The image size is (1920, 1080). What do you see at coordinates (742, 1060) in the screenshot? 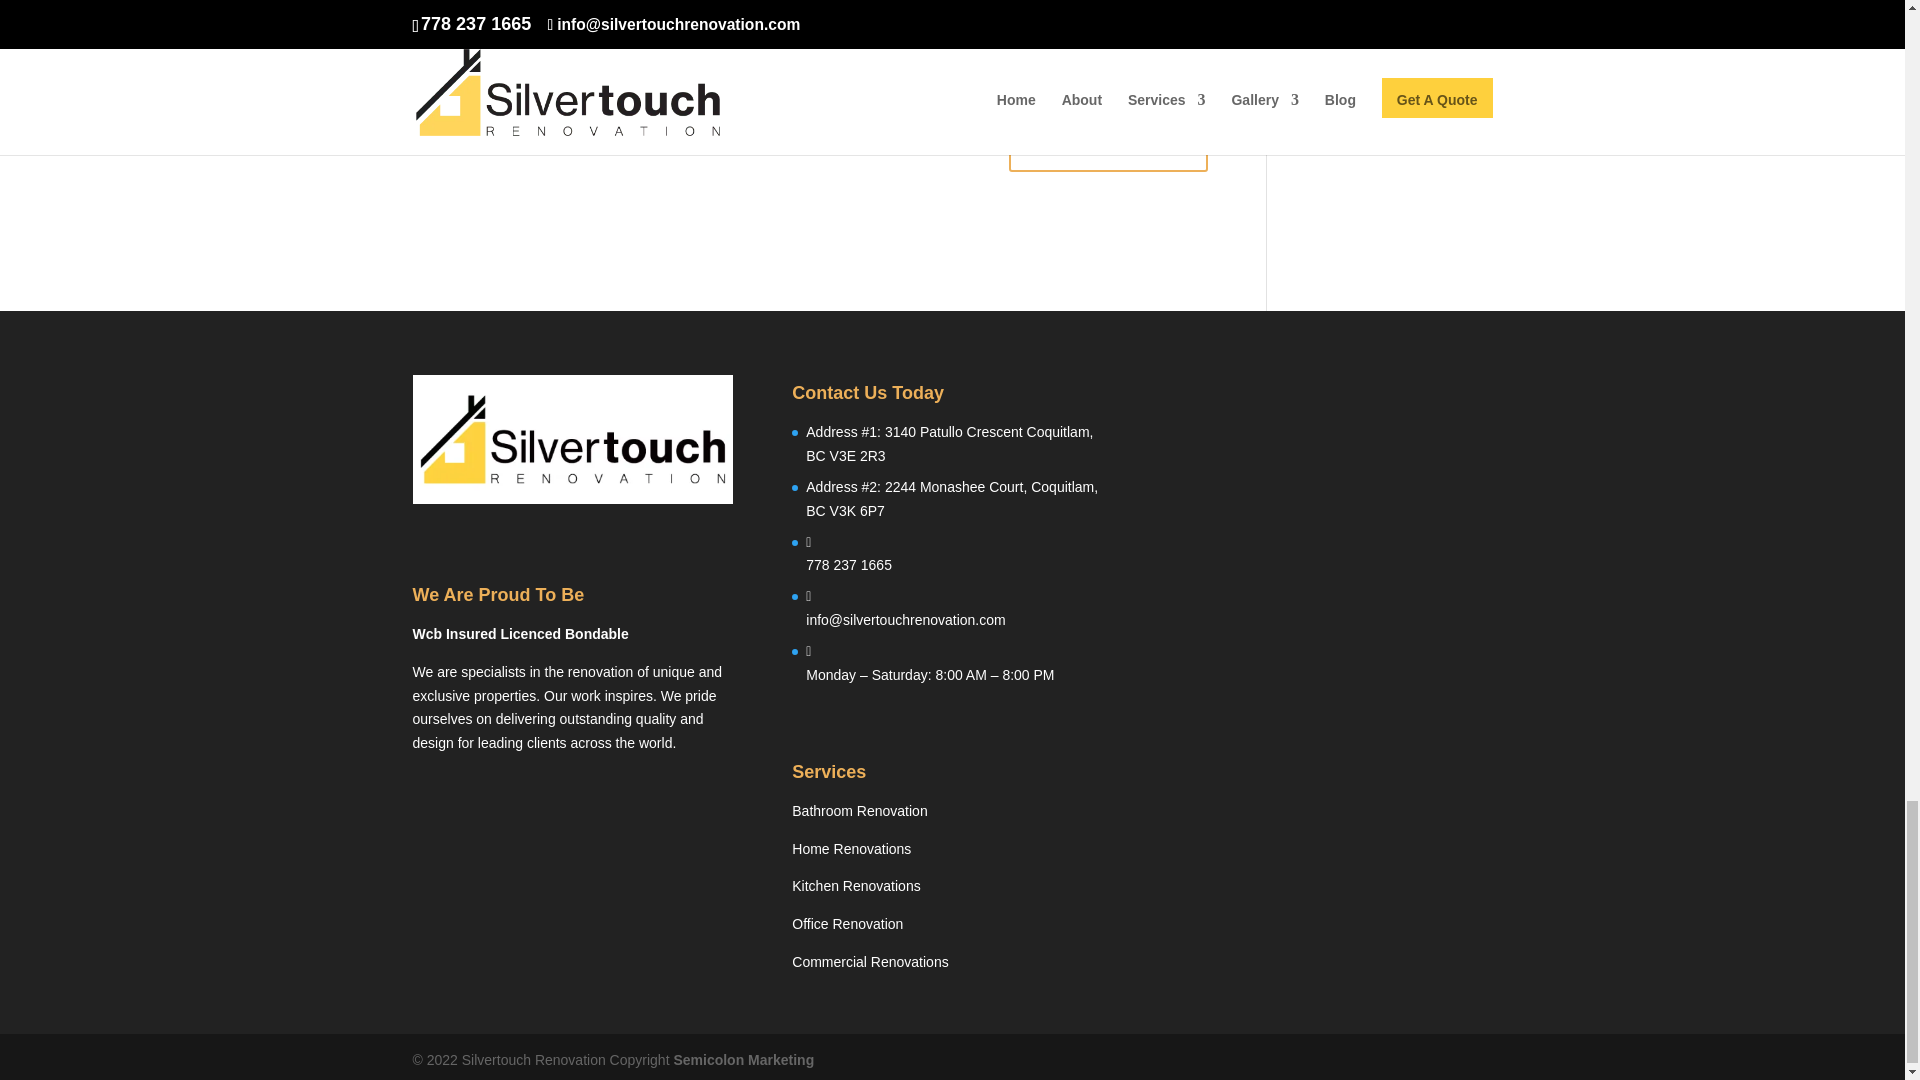
I see `Semicolon Marketing` at bounding box center [742, 1060].